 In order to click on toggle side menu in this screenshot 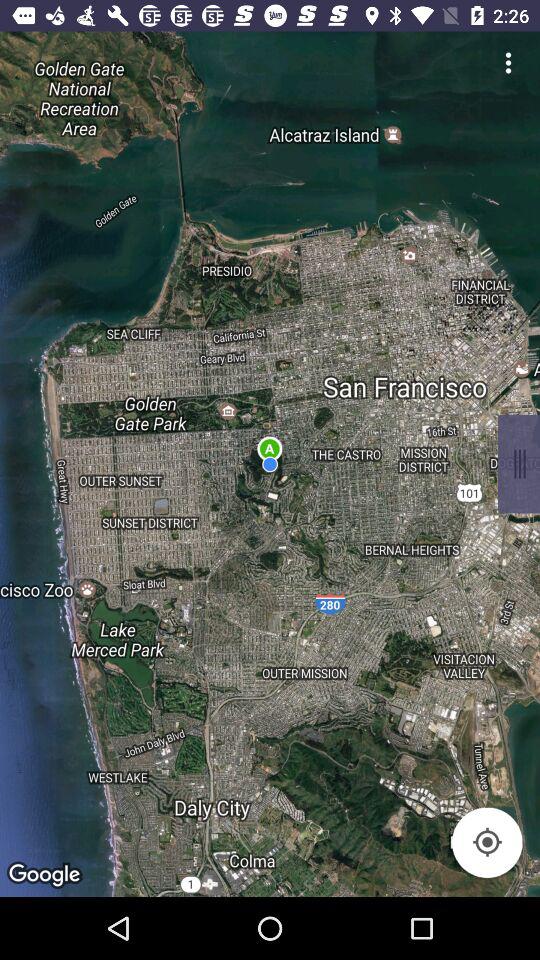, I will do `click(508, 62)`.